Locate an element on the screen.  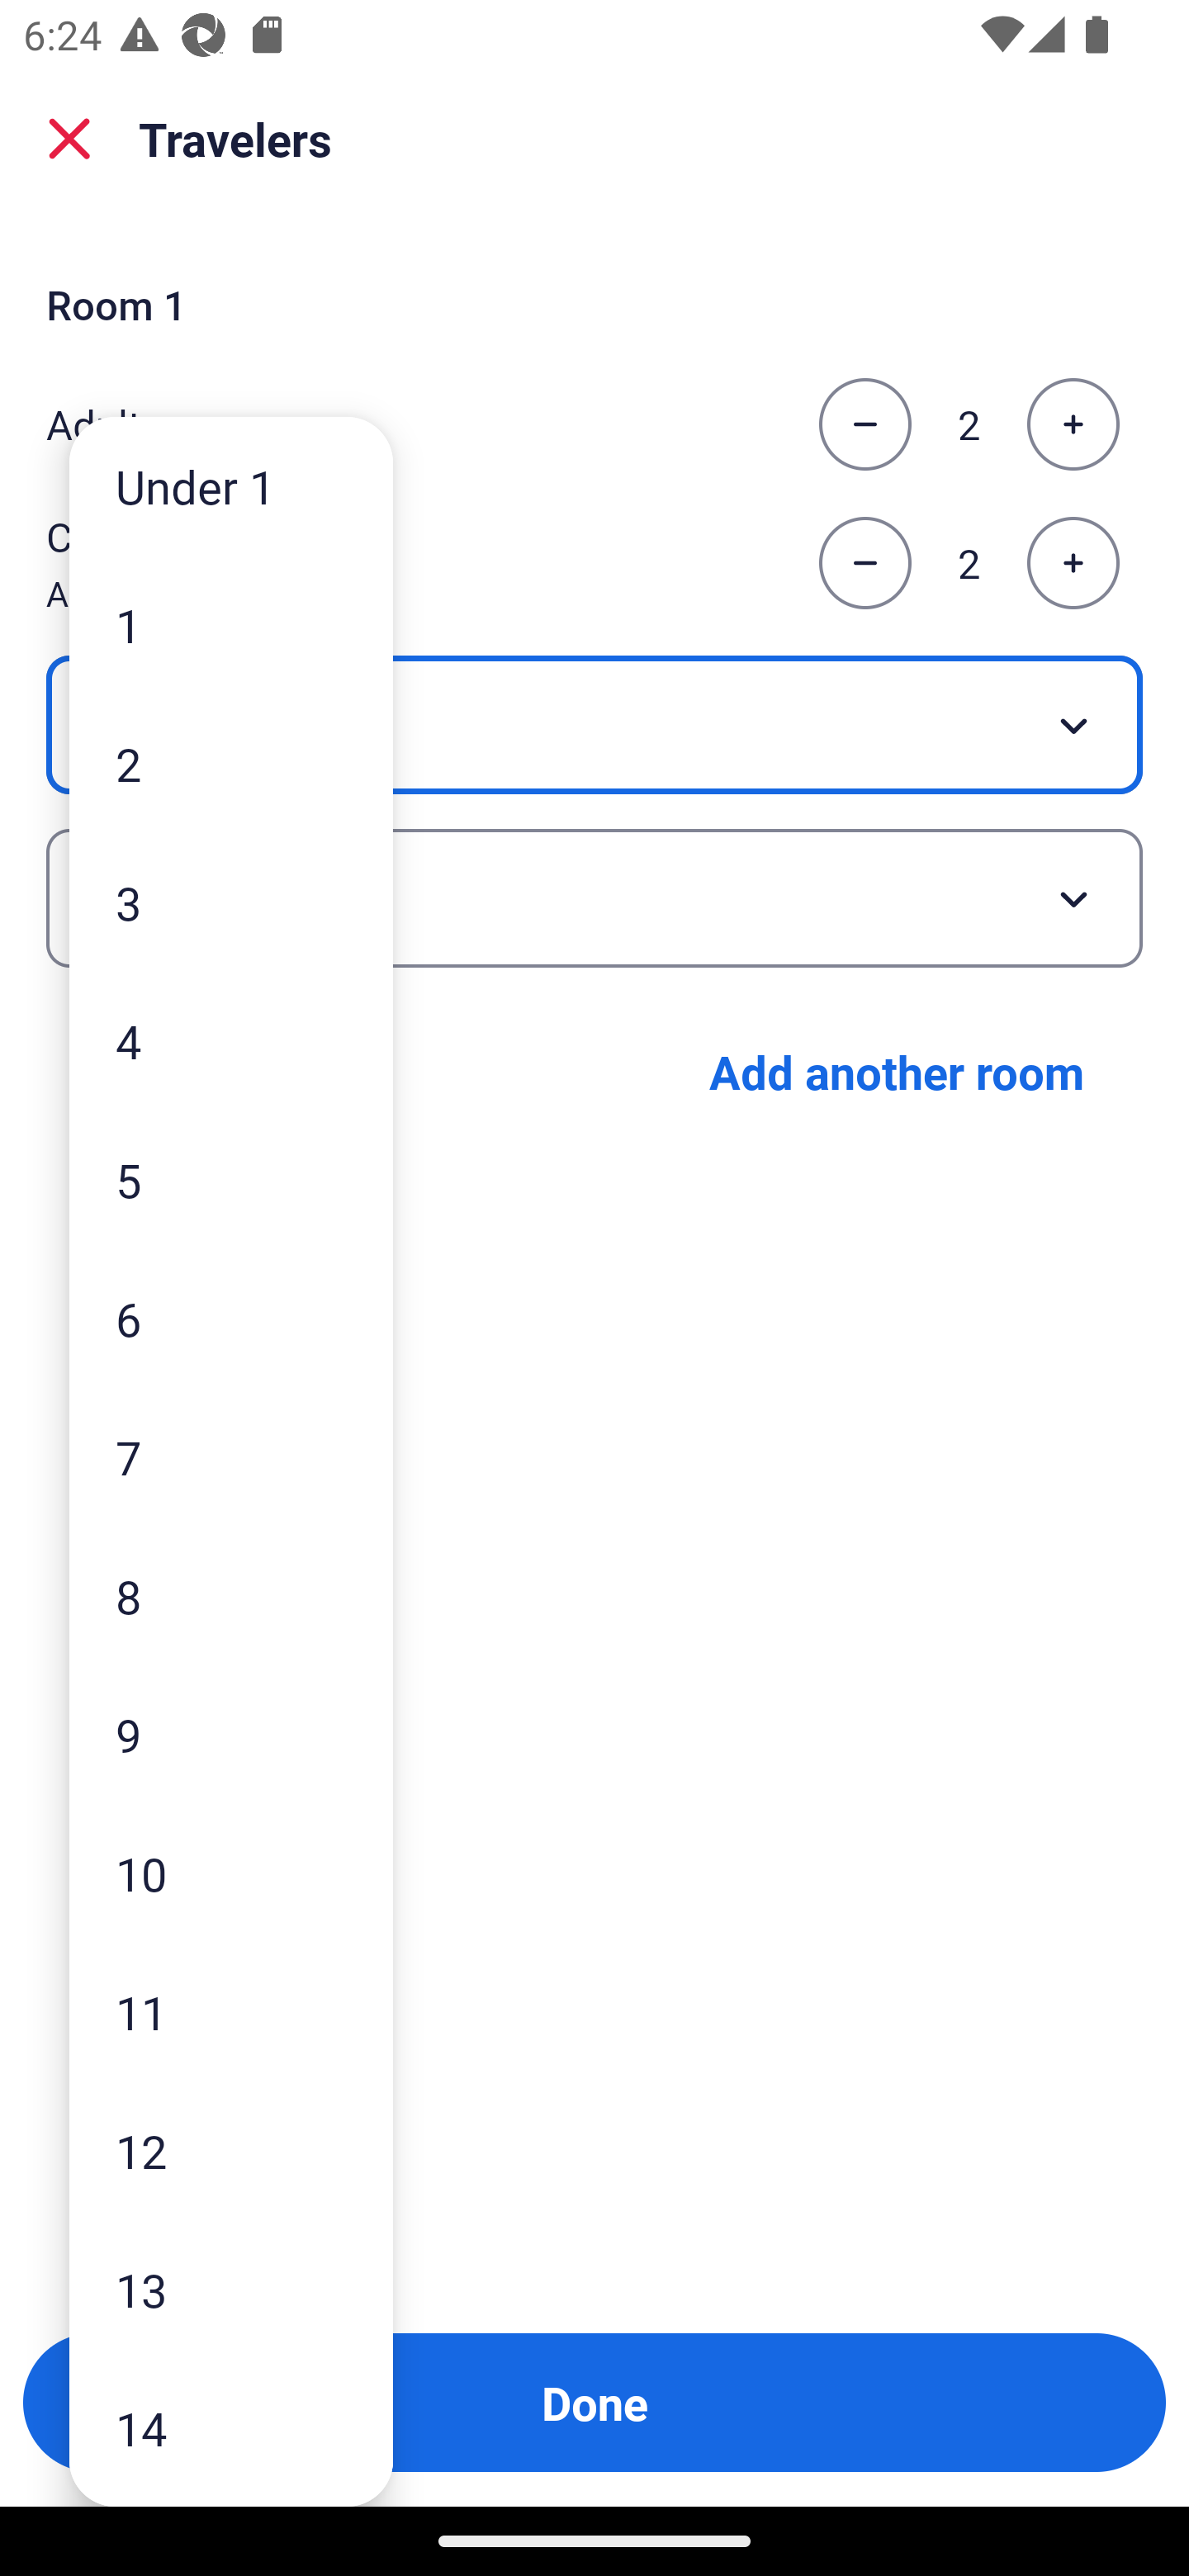
8 is located at coordinates (231, 1595).